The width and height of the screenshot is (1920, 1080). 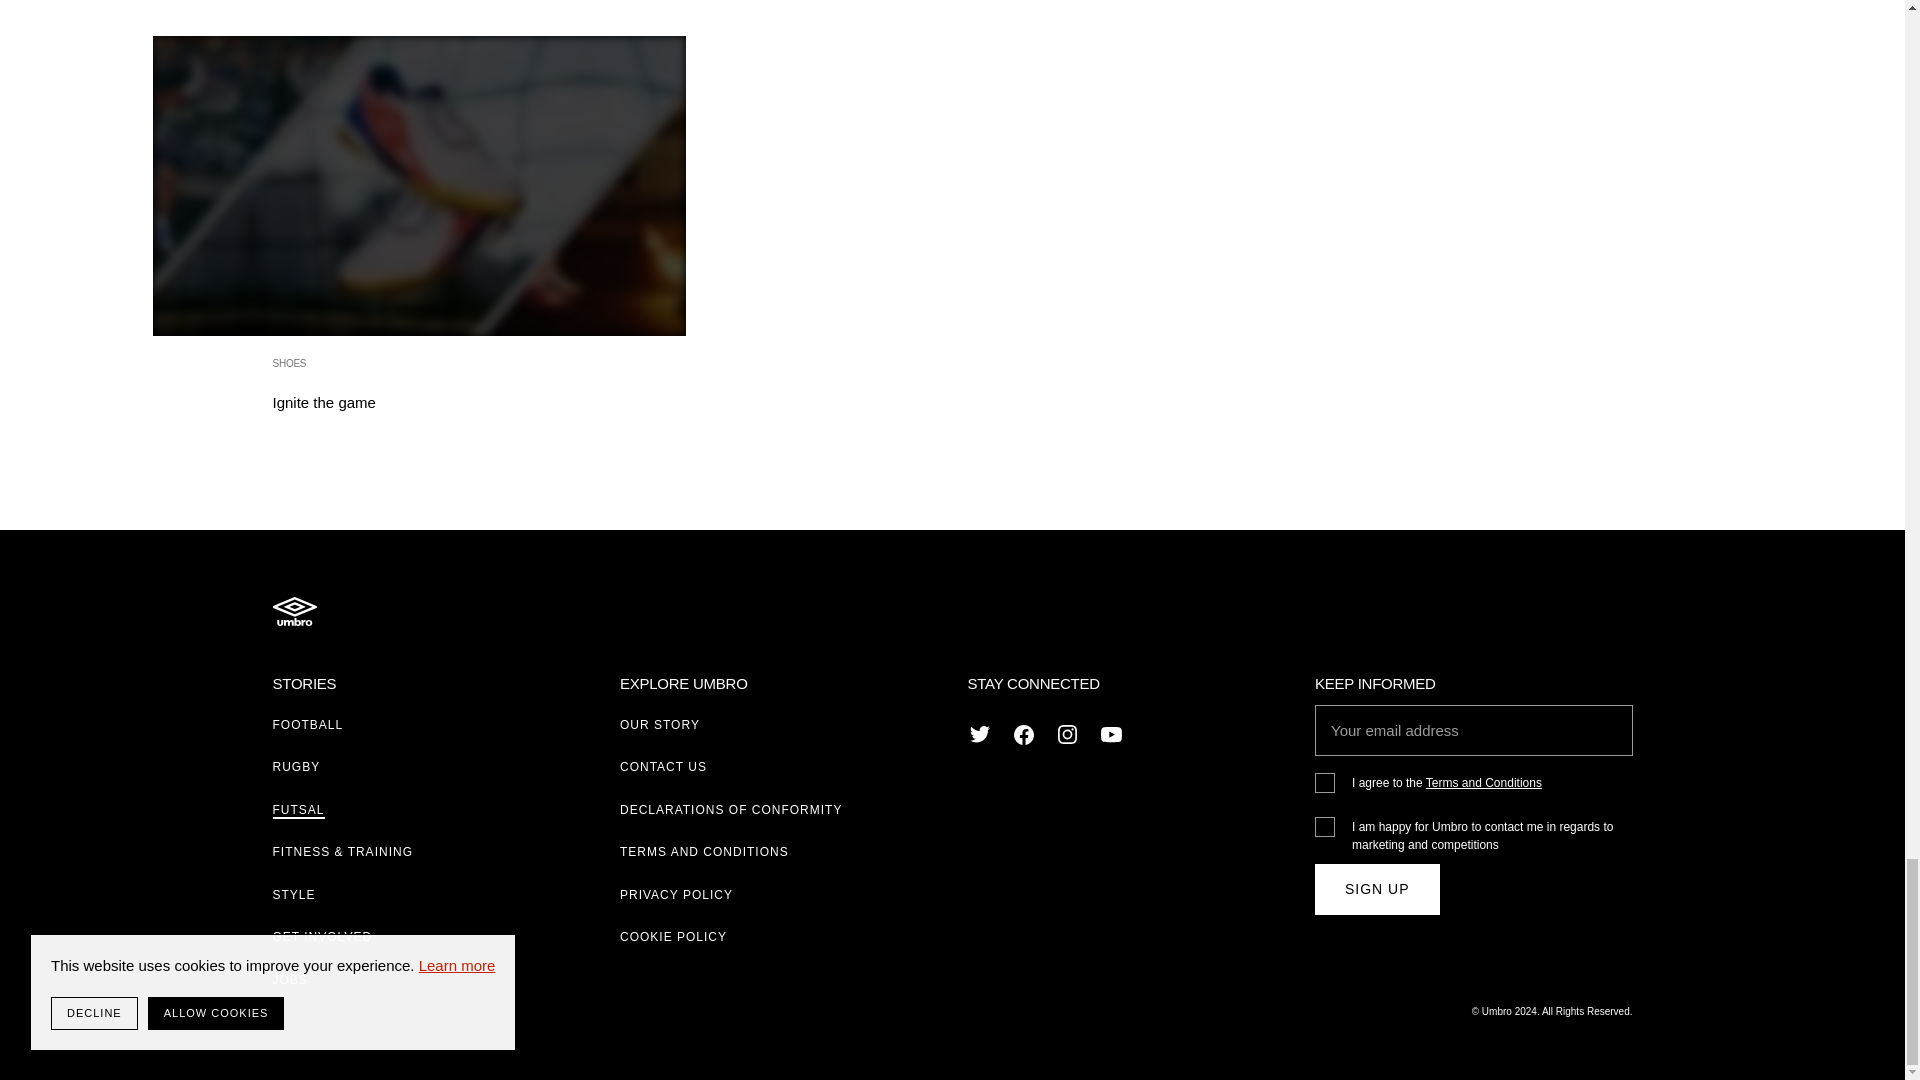 What do you see at coordinates (660, 725) in the screenshot?
I see `OUR STORY` at bounding box center [660, 725].